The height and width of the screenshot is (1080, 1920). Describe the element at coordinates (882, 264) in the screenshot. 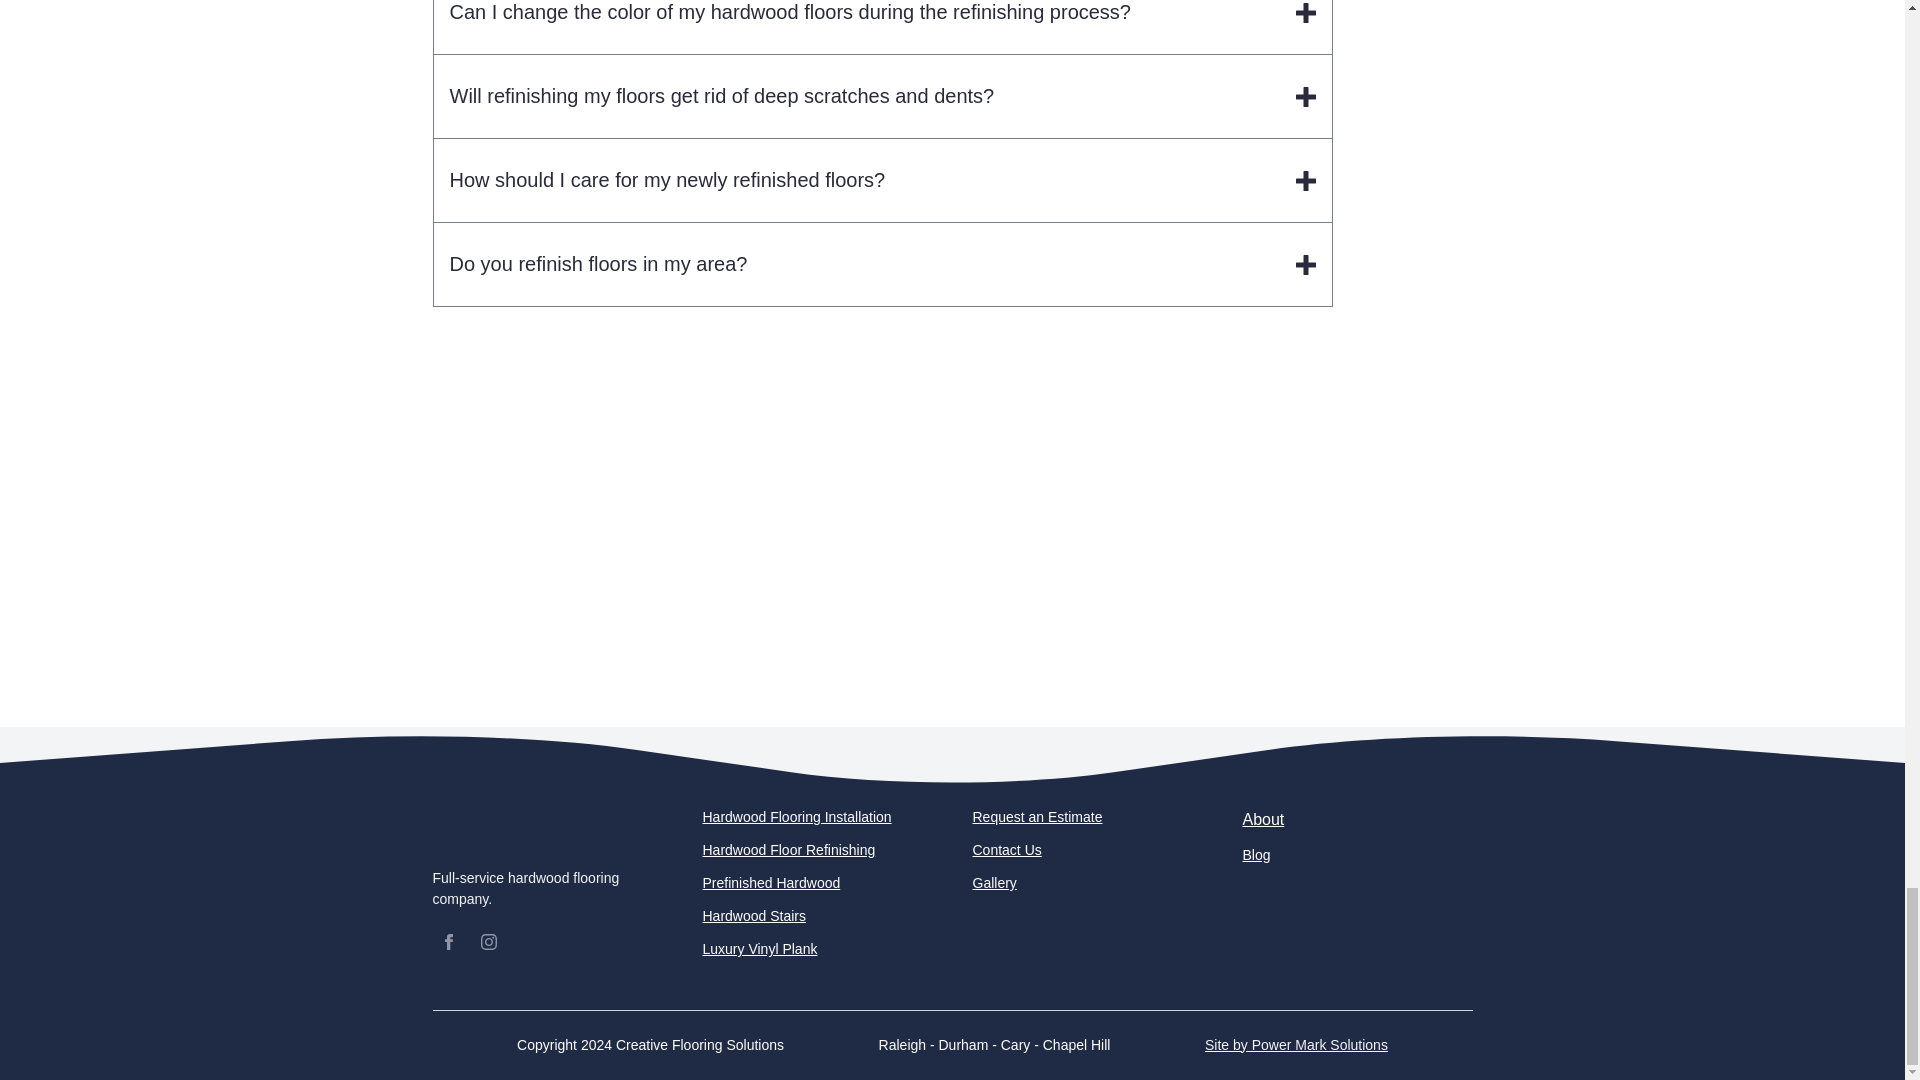

I see `Do you refinish floors in my area?` at that location.